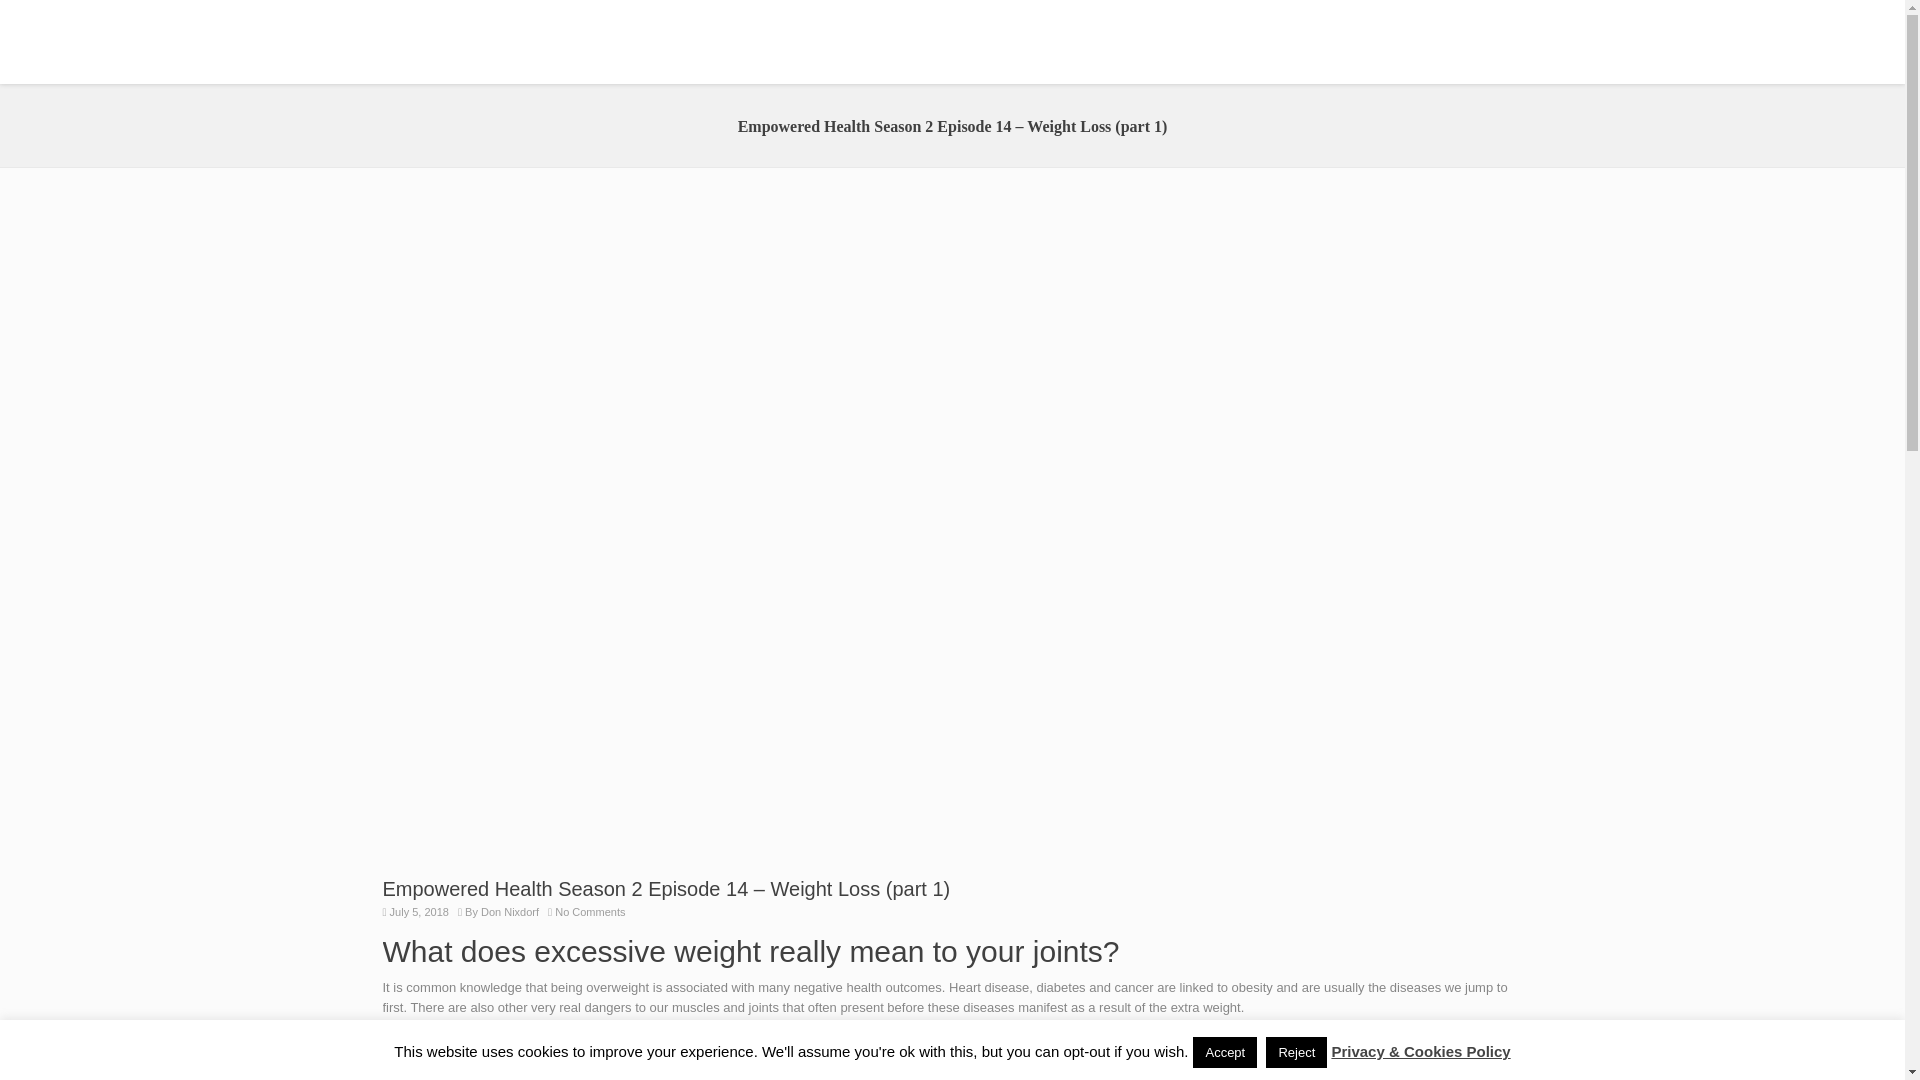 The width and height of the screenshot is (1920, 1080). What do you see at coordinates (1248, 42) in the screenshot?
I see `Recommended Links` at bounding box center [1248, 42].